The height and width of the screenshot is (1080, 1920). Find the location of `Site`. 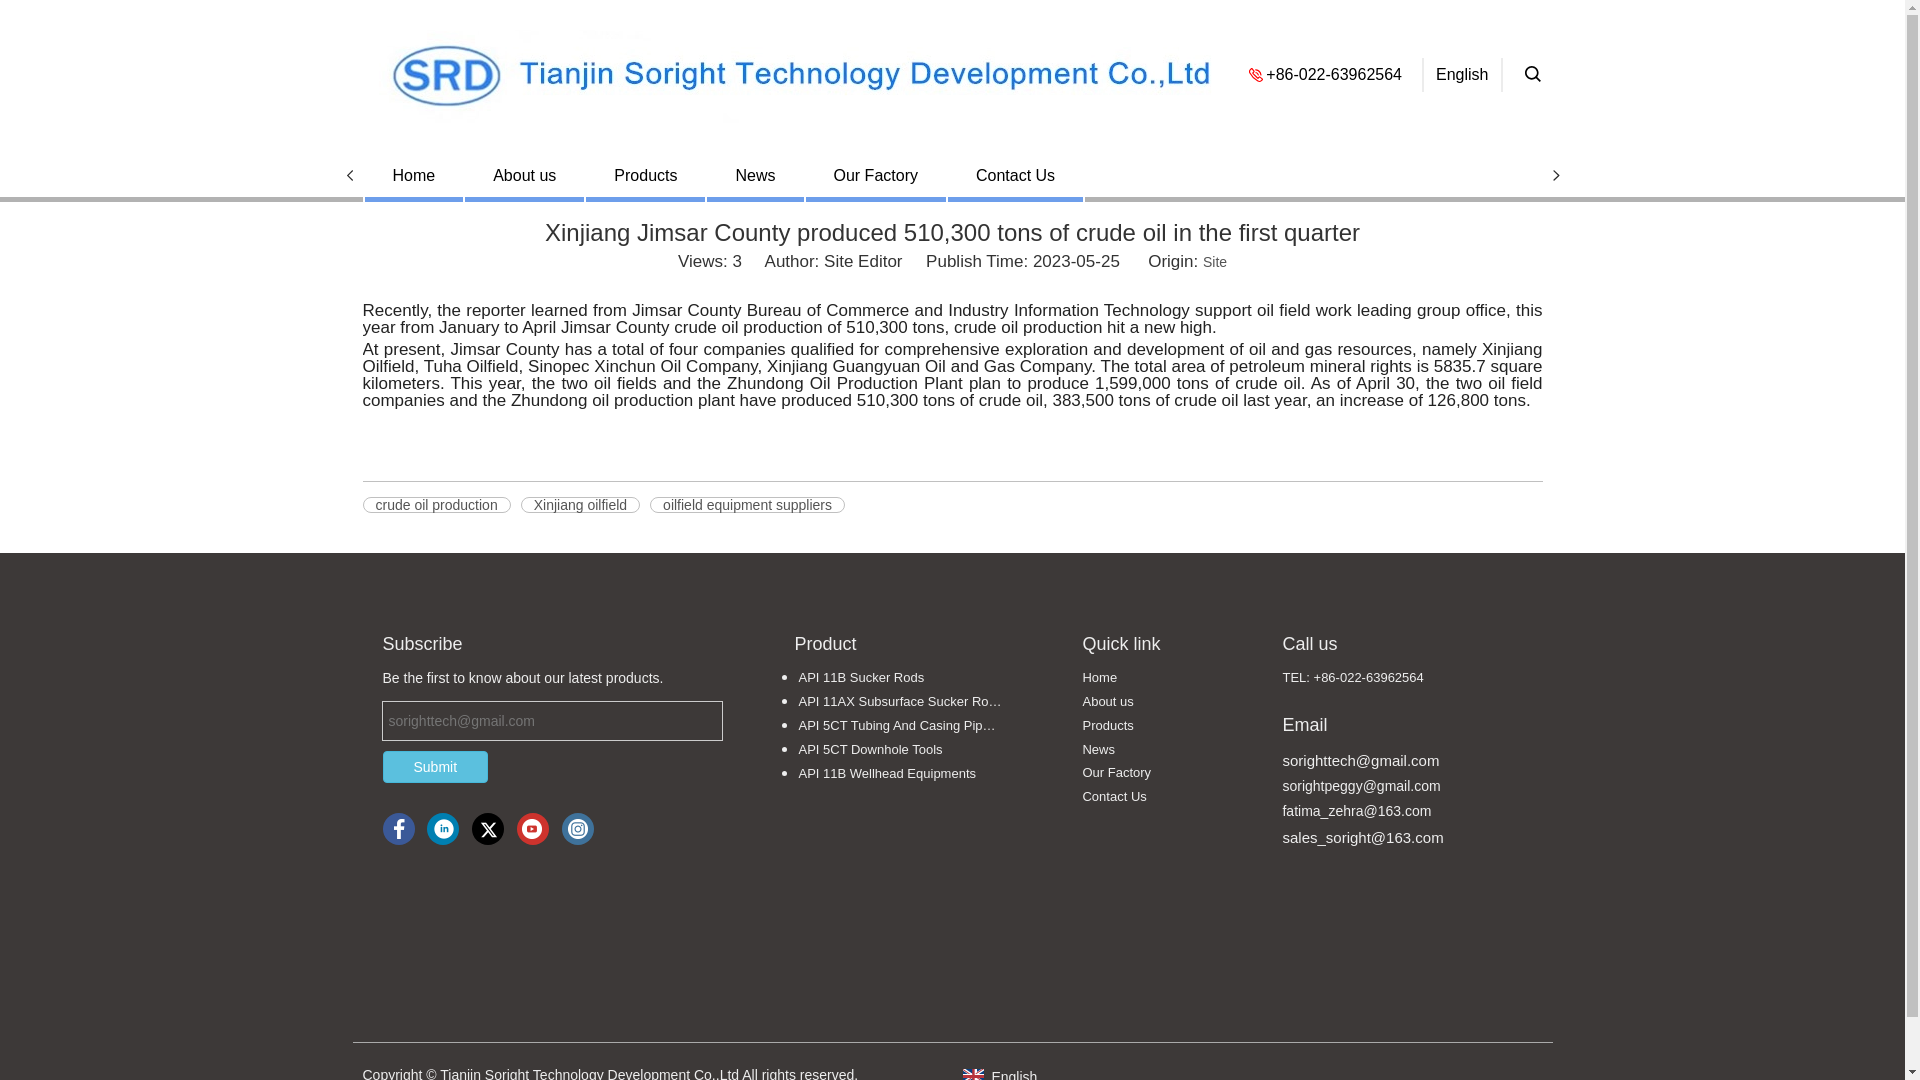

Site is located at coordinates (1214, 262).